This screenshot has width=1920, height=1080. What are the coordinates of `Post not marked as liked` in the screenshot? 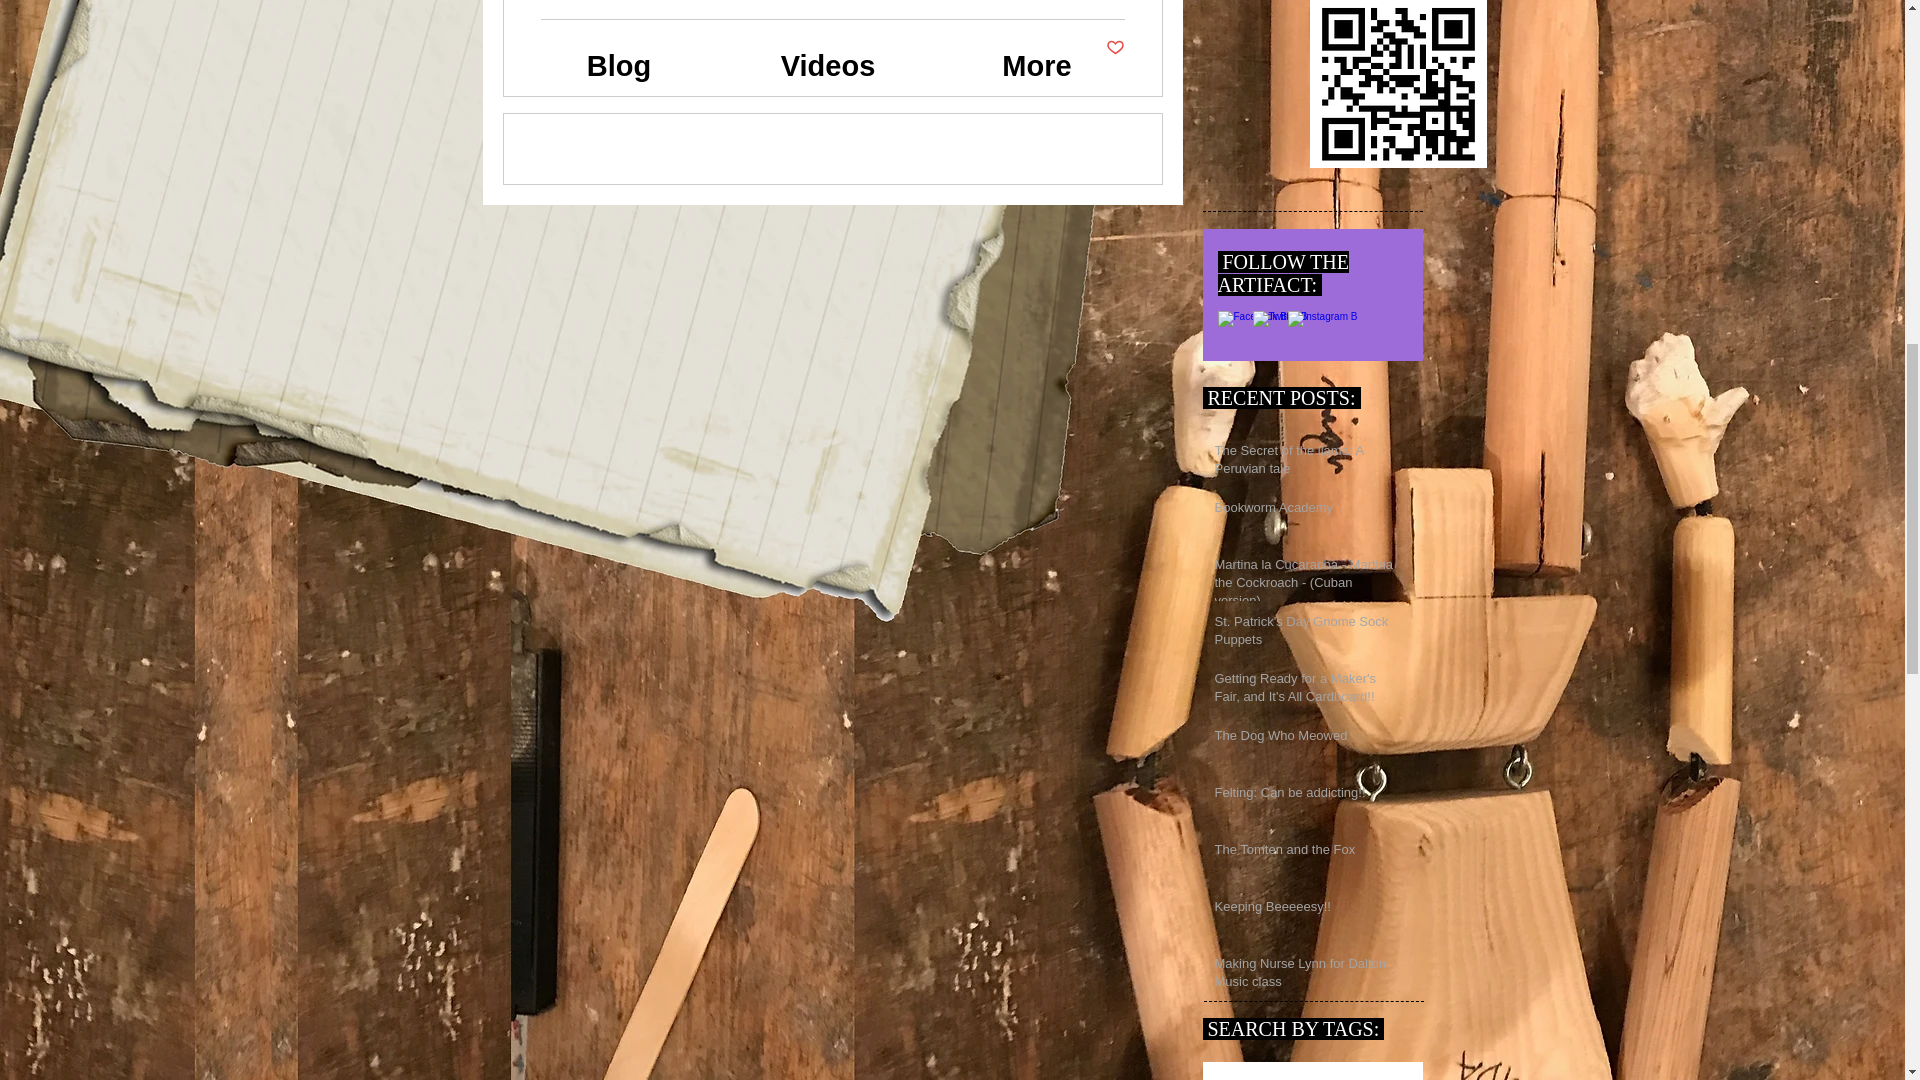 It's located at (1115, 48).